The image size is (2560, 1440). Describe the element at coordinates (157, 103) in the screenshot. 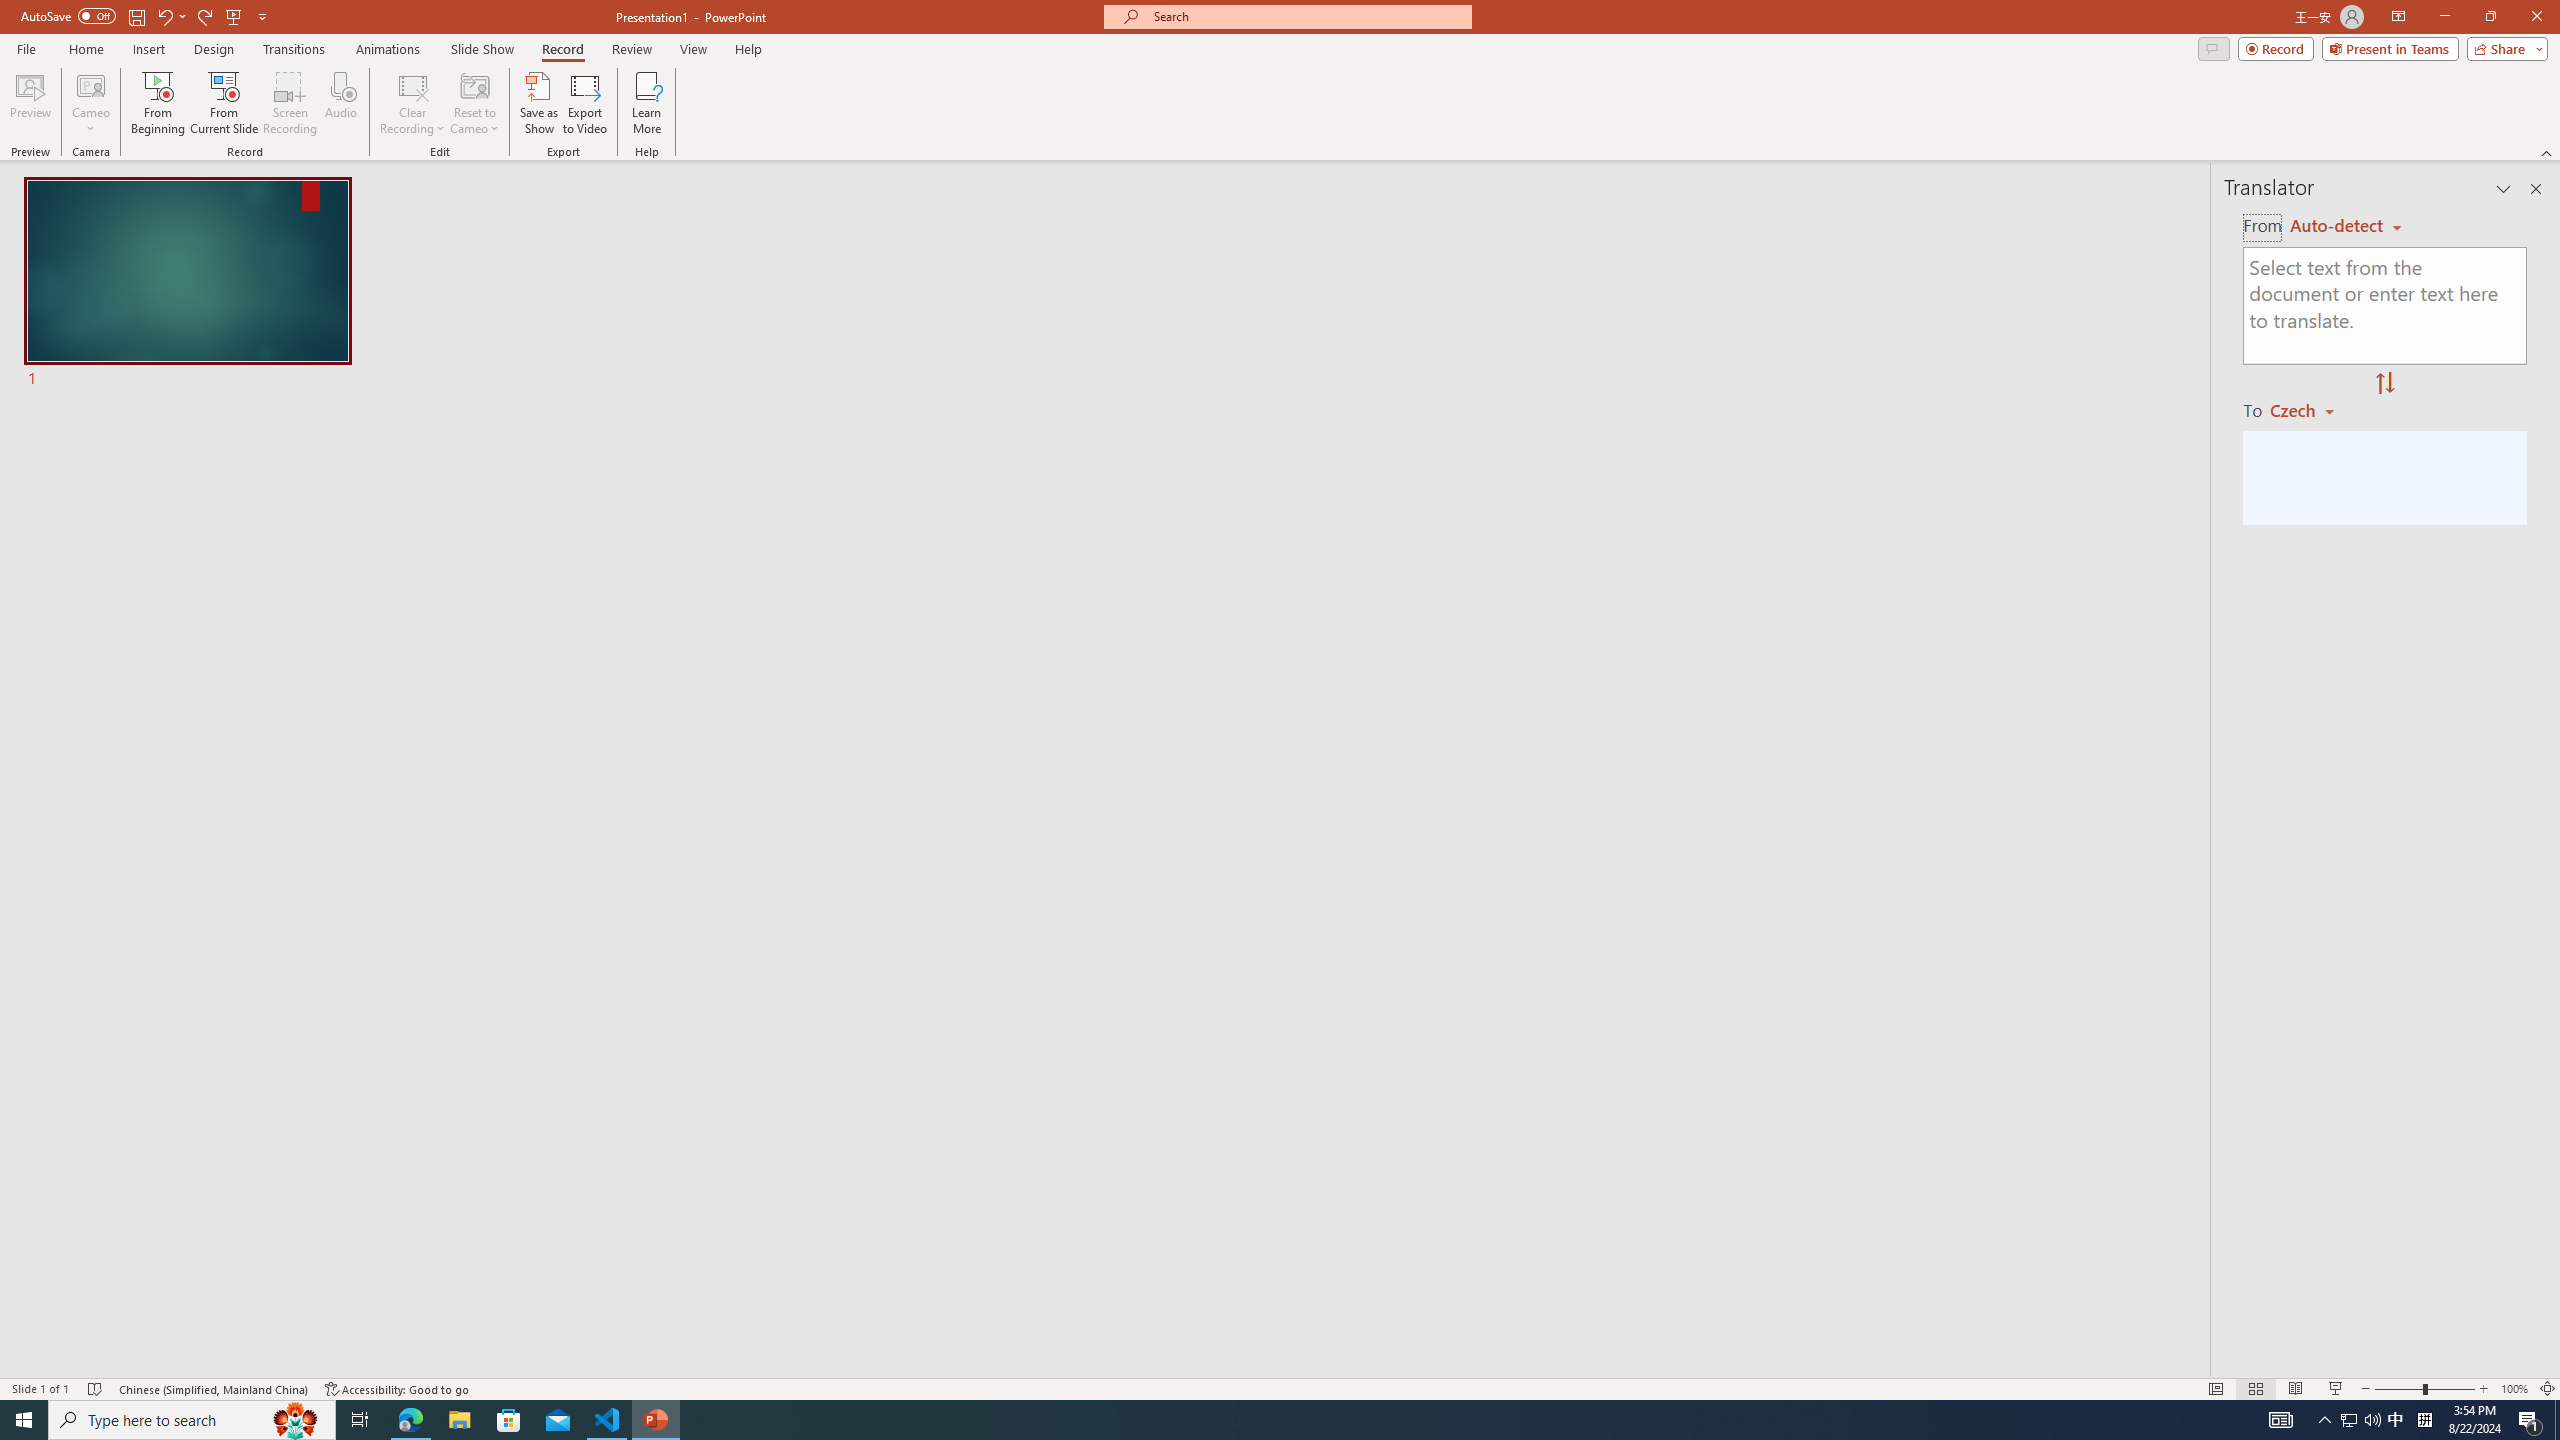

I see `From Beginning...` at that location.